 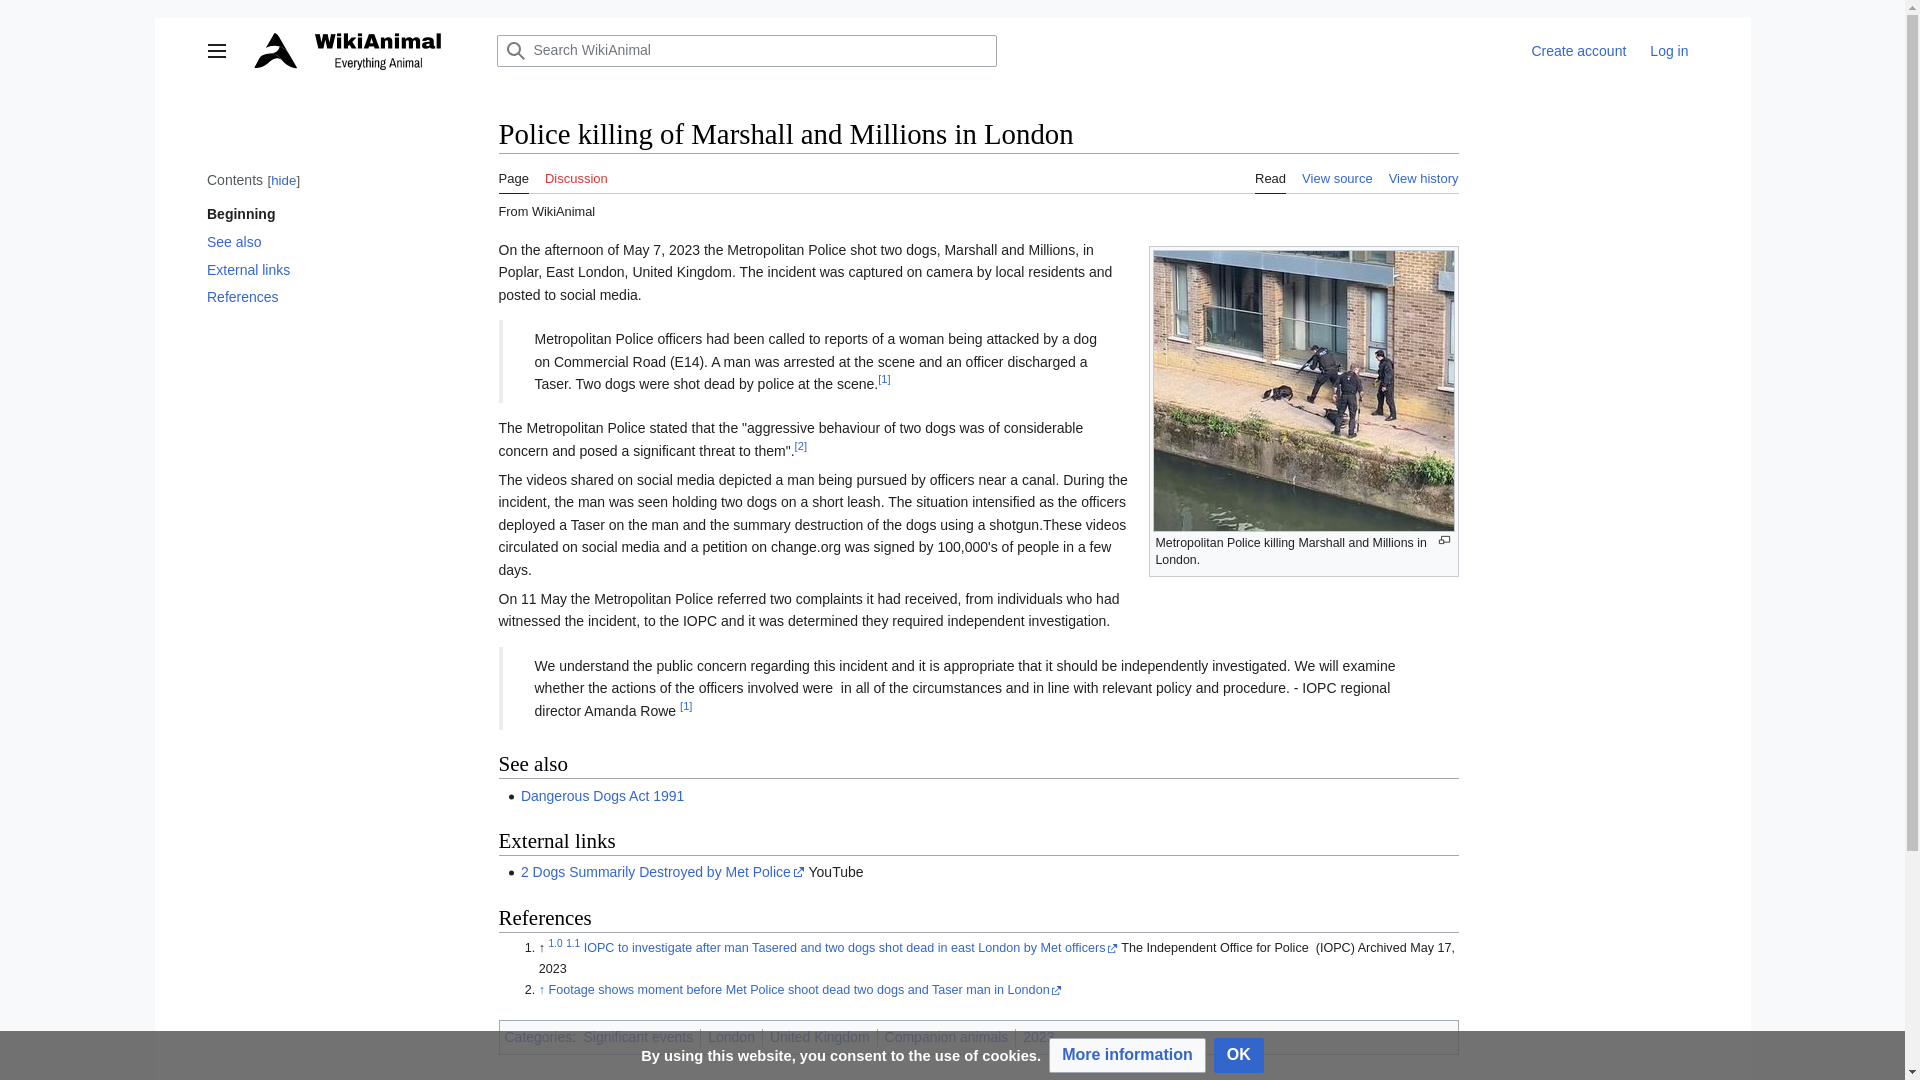 What do you see at coordinates (515, 50) in the screenshot?
I see `Go` at bounding box center [515, 50].